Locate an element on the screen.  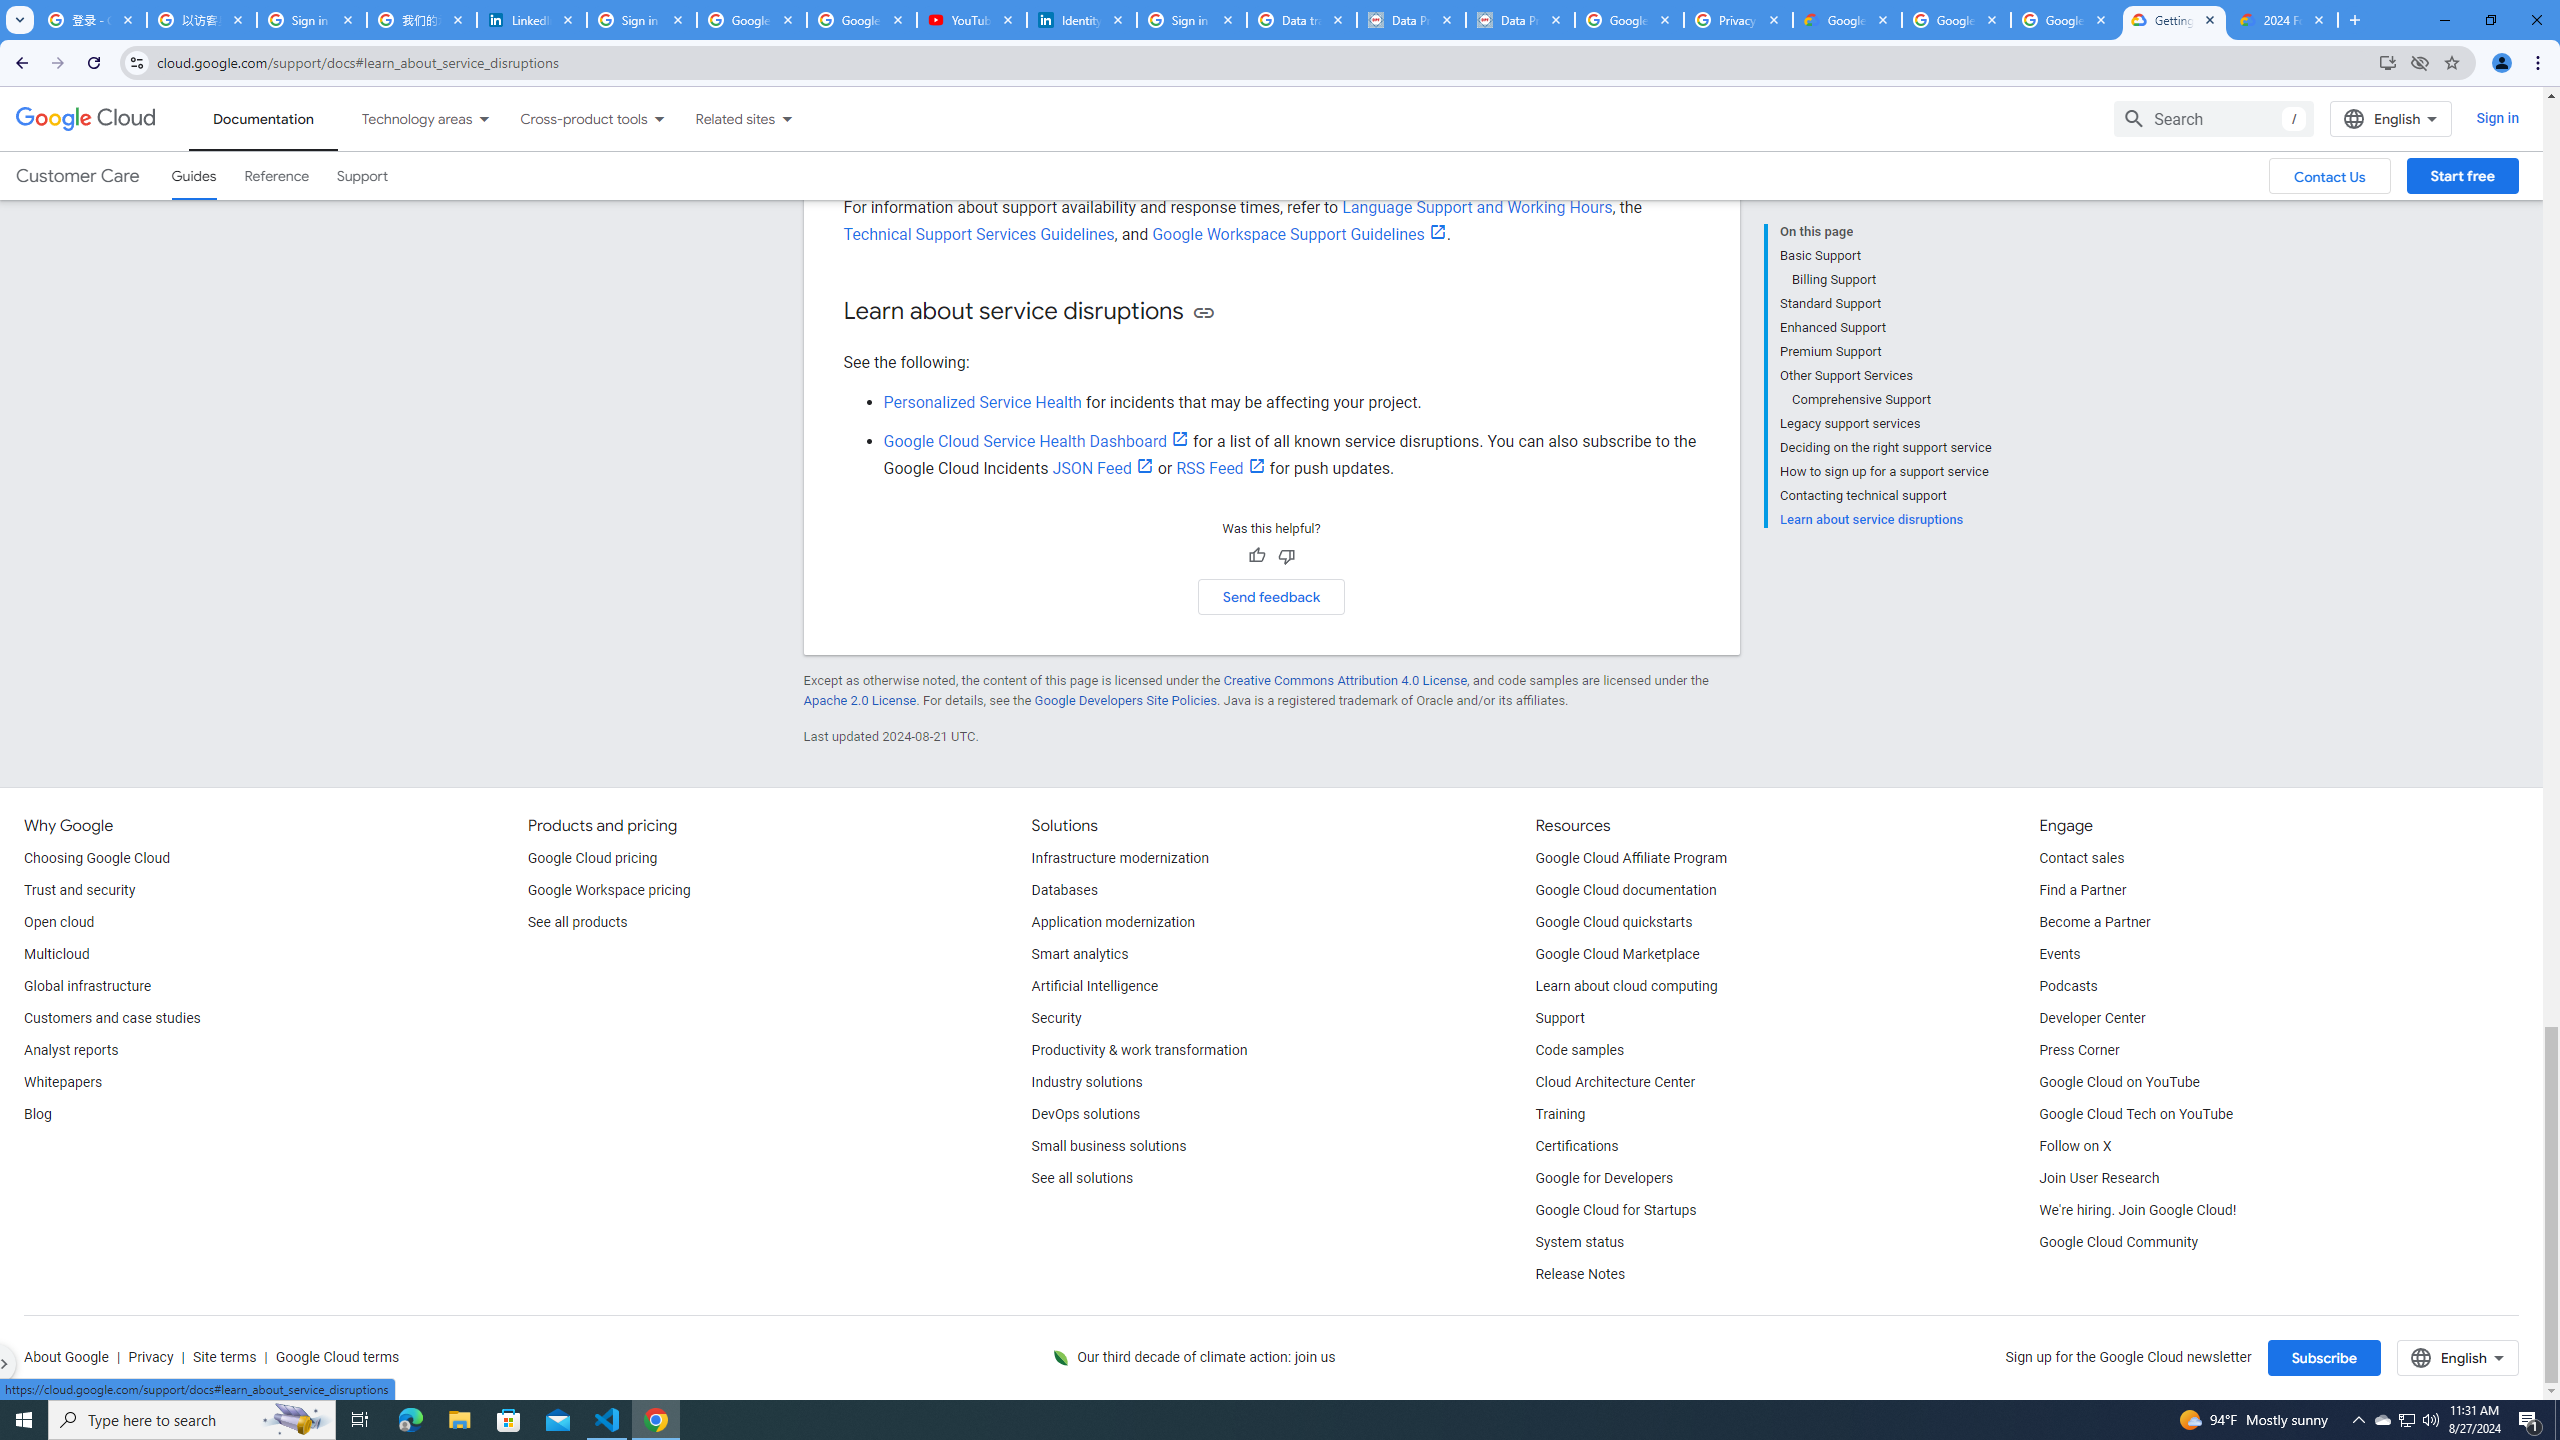
Podcasts is located at coordinates (2068, 986).